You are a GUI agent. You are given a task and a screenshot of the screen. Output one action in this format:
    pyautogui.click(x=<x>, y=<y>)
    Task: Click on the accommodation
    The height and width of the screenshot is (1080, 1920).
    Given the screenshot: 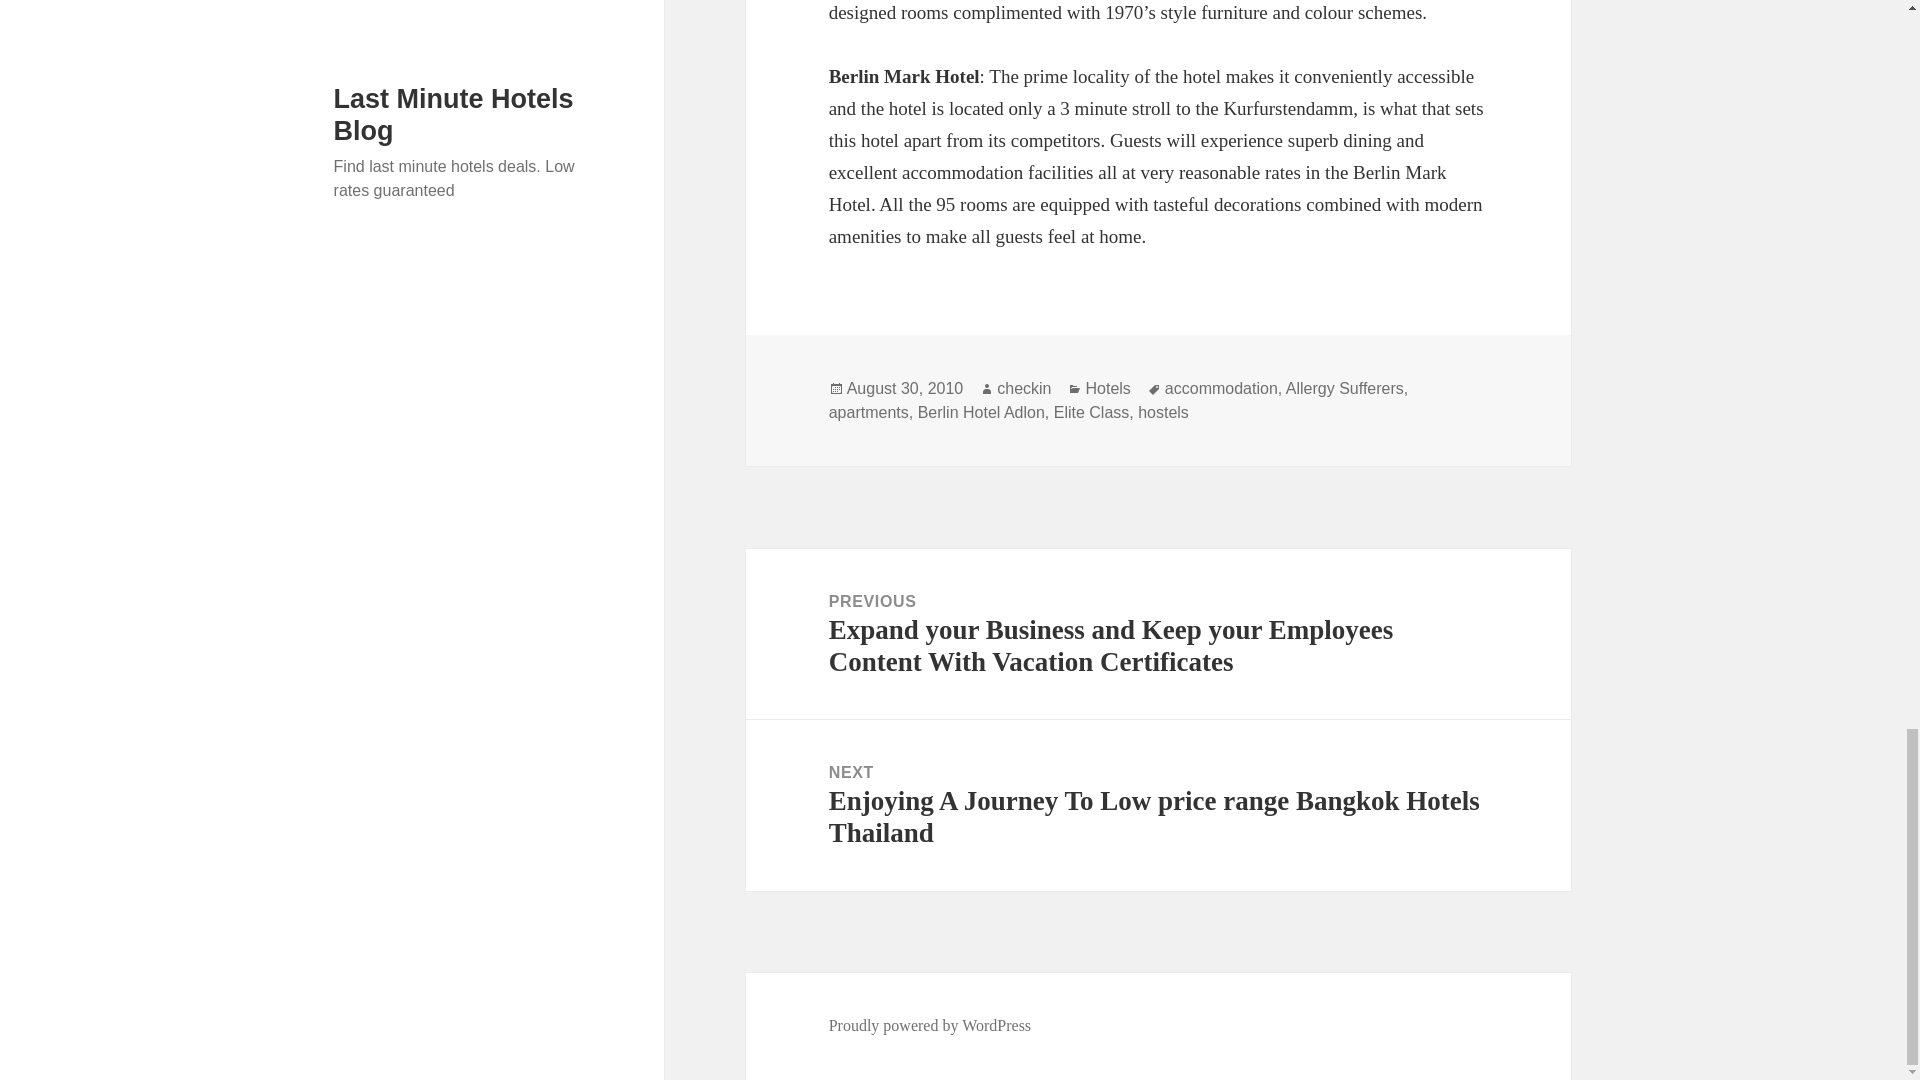 What is the action you would take?
    pyautogui.click(x=1222, y=389)
    